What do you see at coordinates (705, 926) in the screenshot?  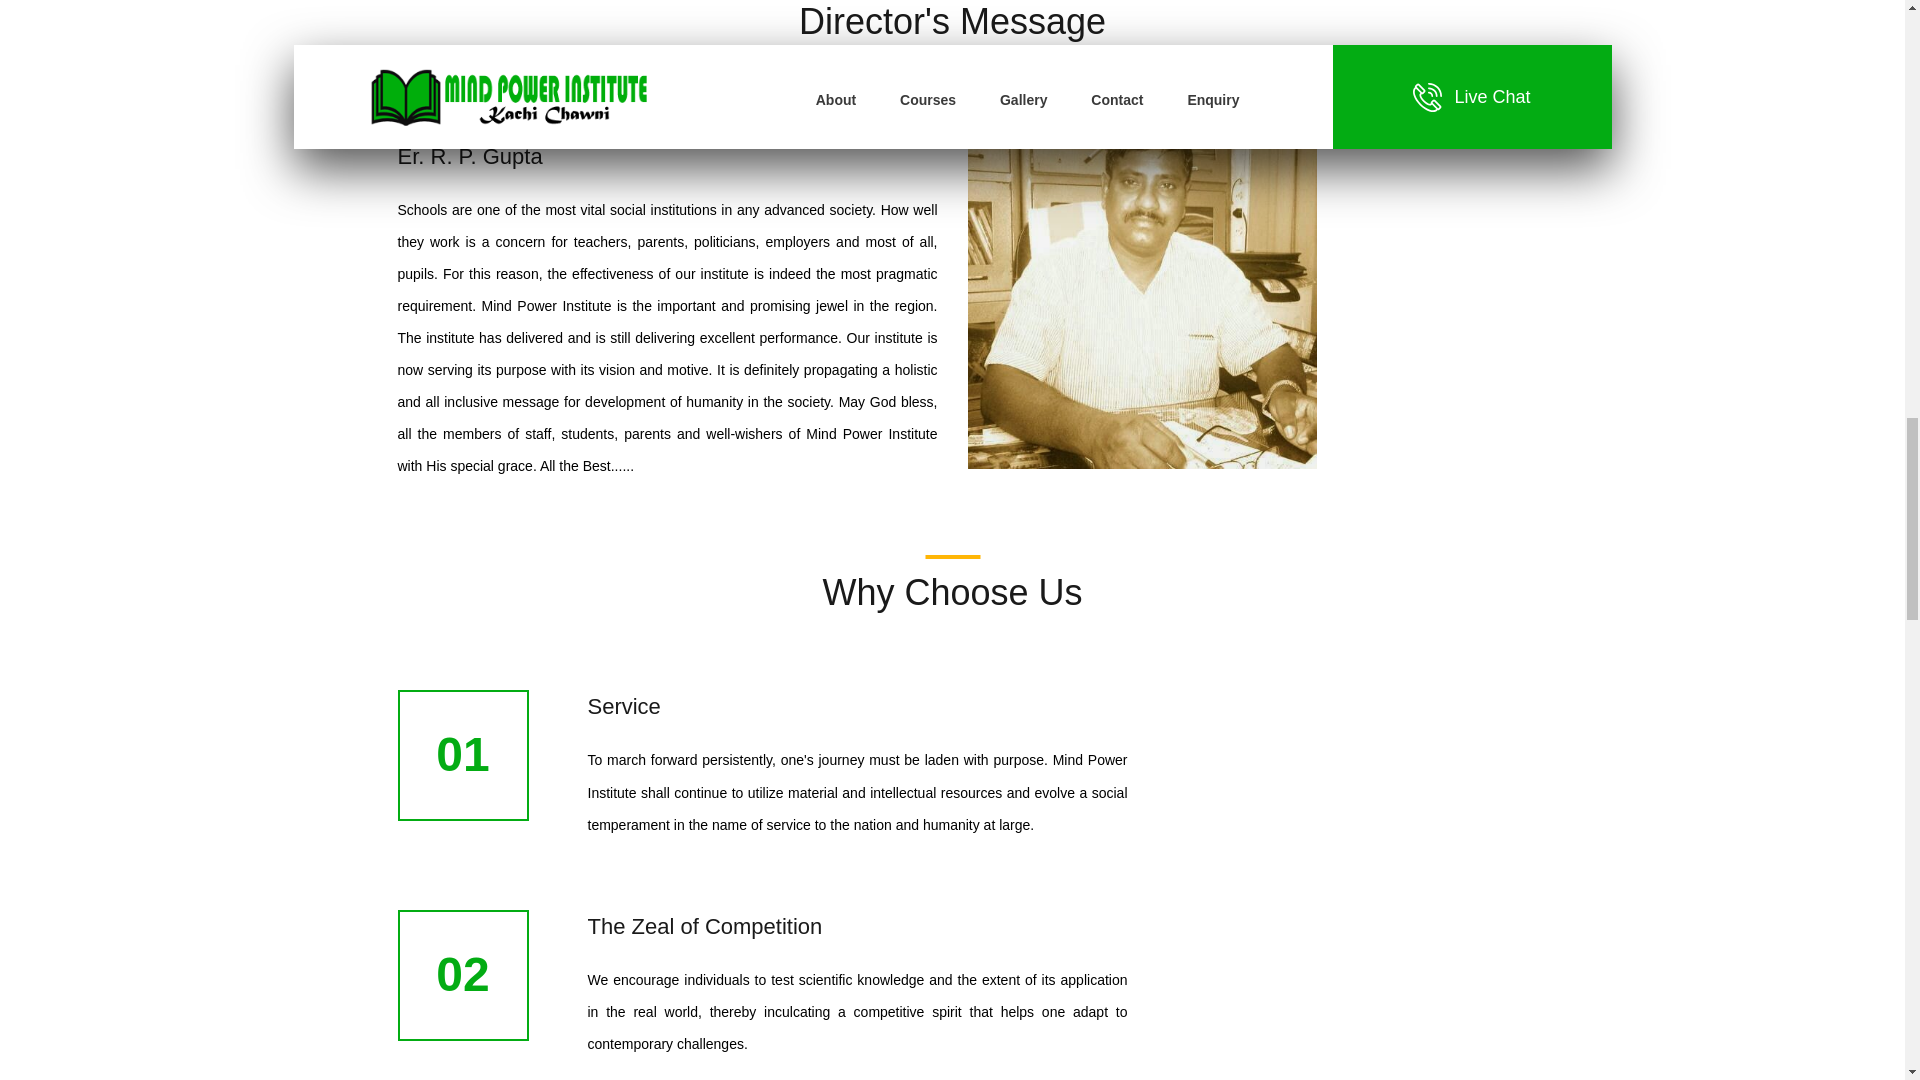 I see `The Zeal of Competition` at bounding box center [705, 926].